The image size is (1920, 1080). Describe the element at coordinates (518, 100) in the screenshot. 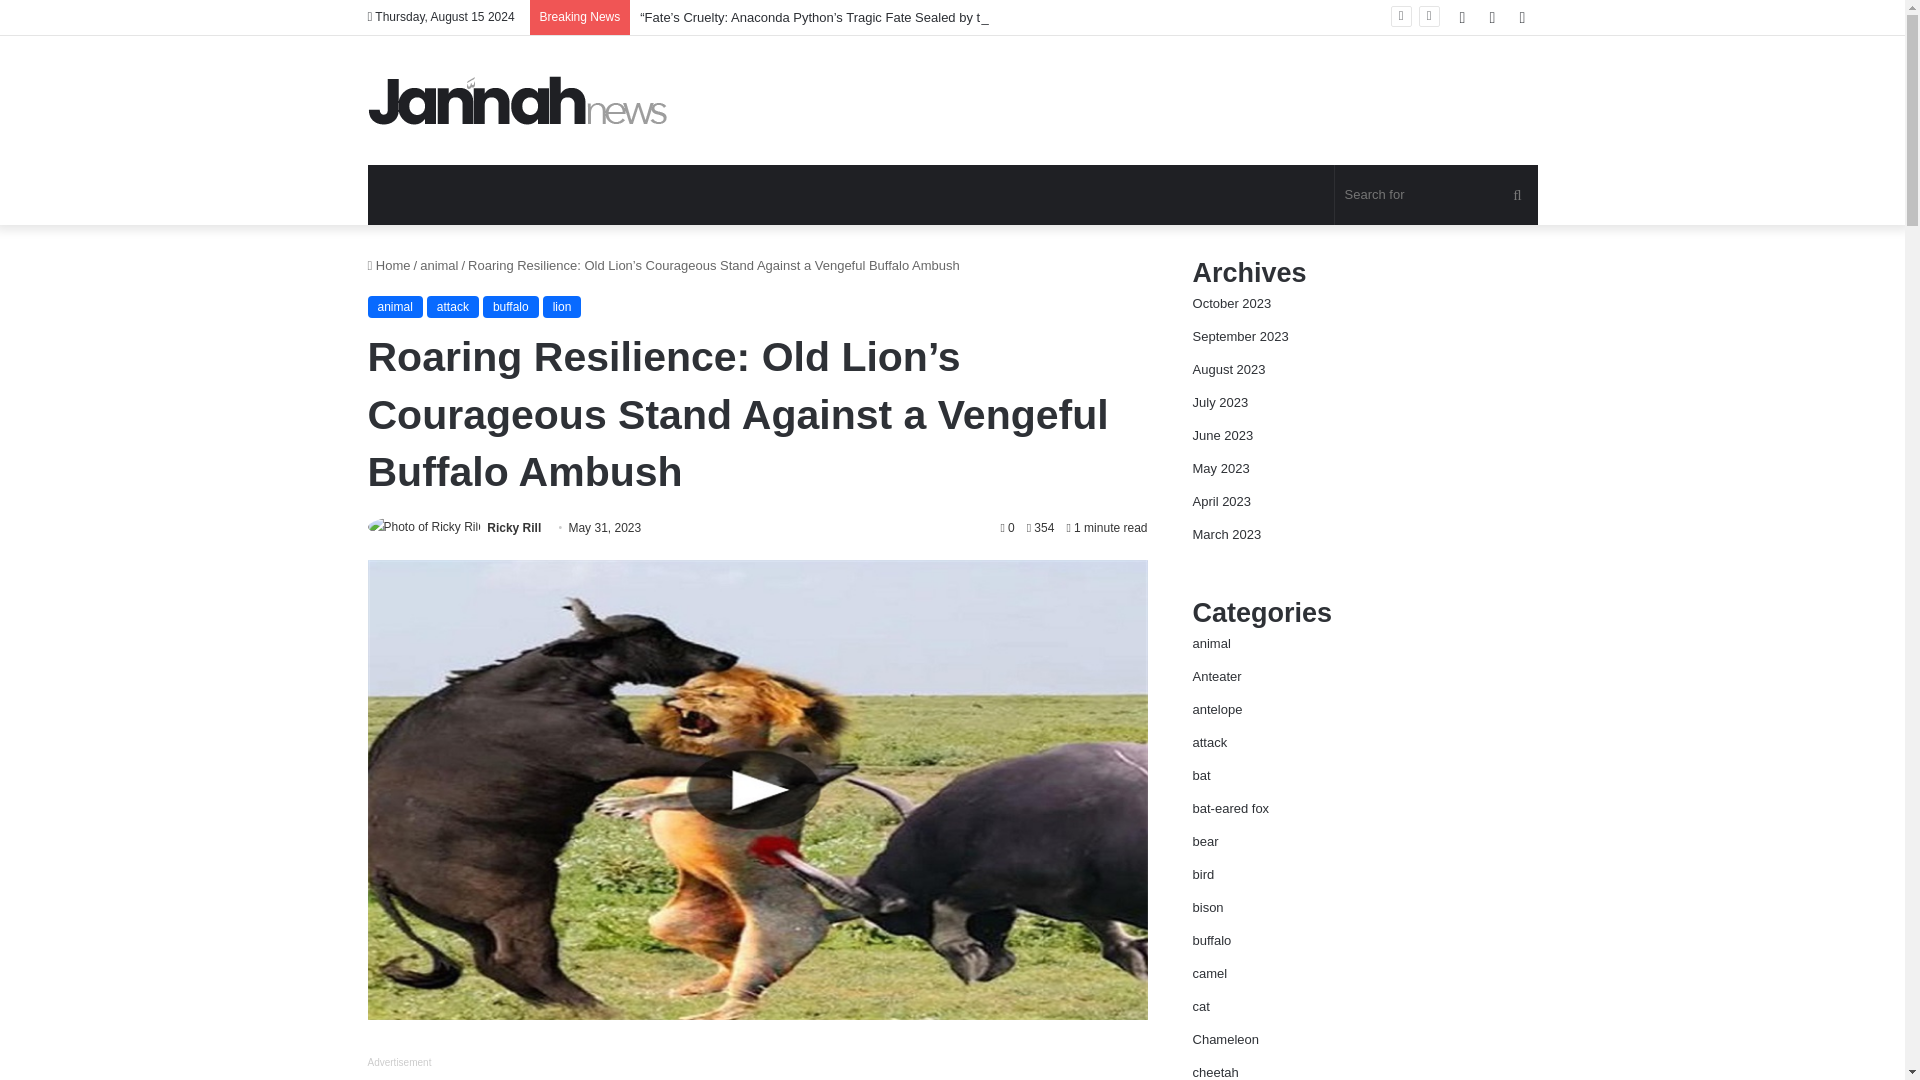

I see `Boxing today` at that location.